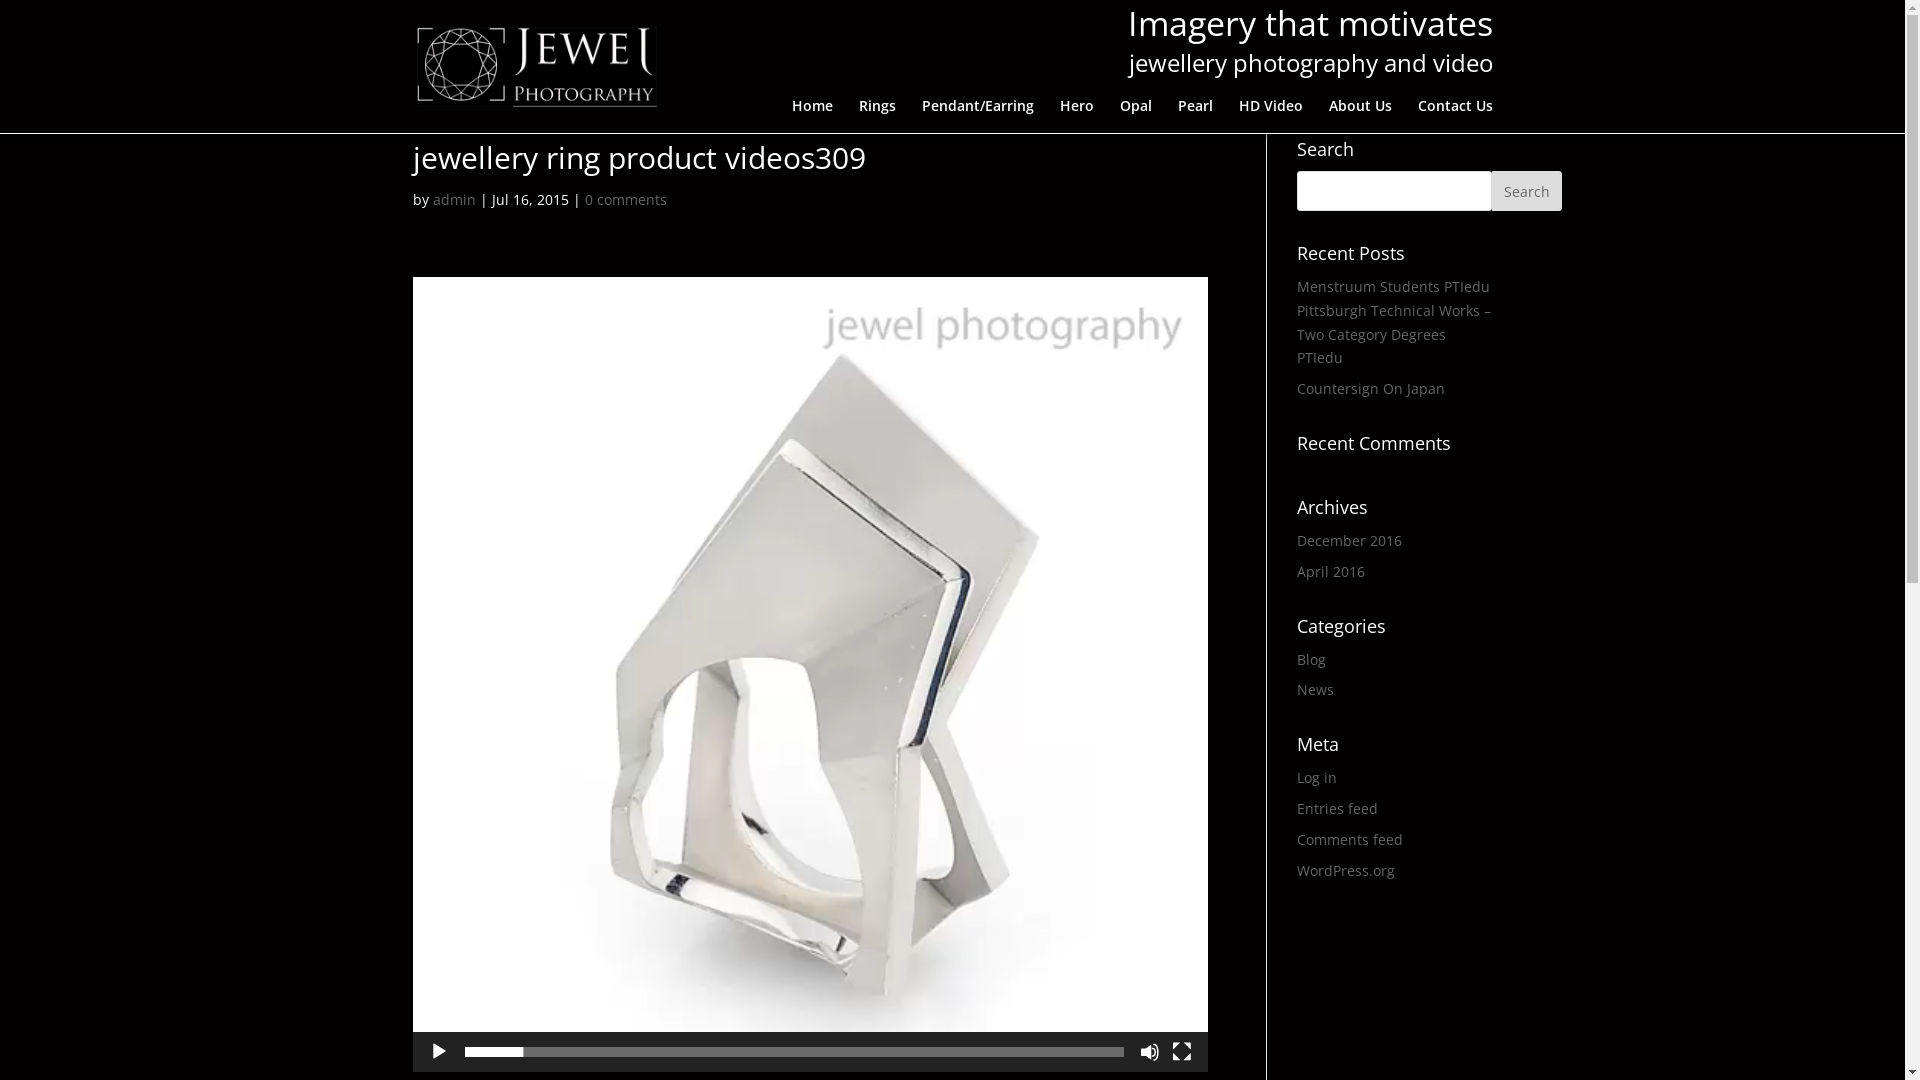 Image resolution: width=1920 pixels, height=1080 pixels. I want to click on Pendant/Earring, so click(978, 116).